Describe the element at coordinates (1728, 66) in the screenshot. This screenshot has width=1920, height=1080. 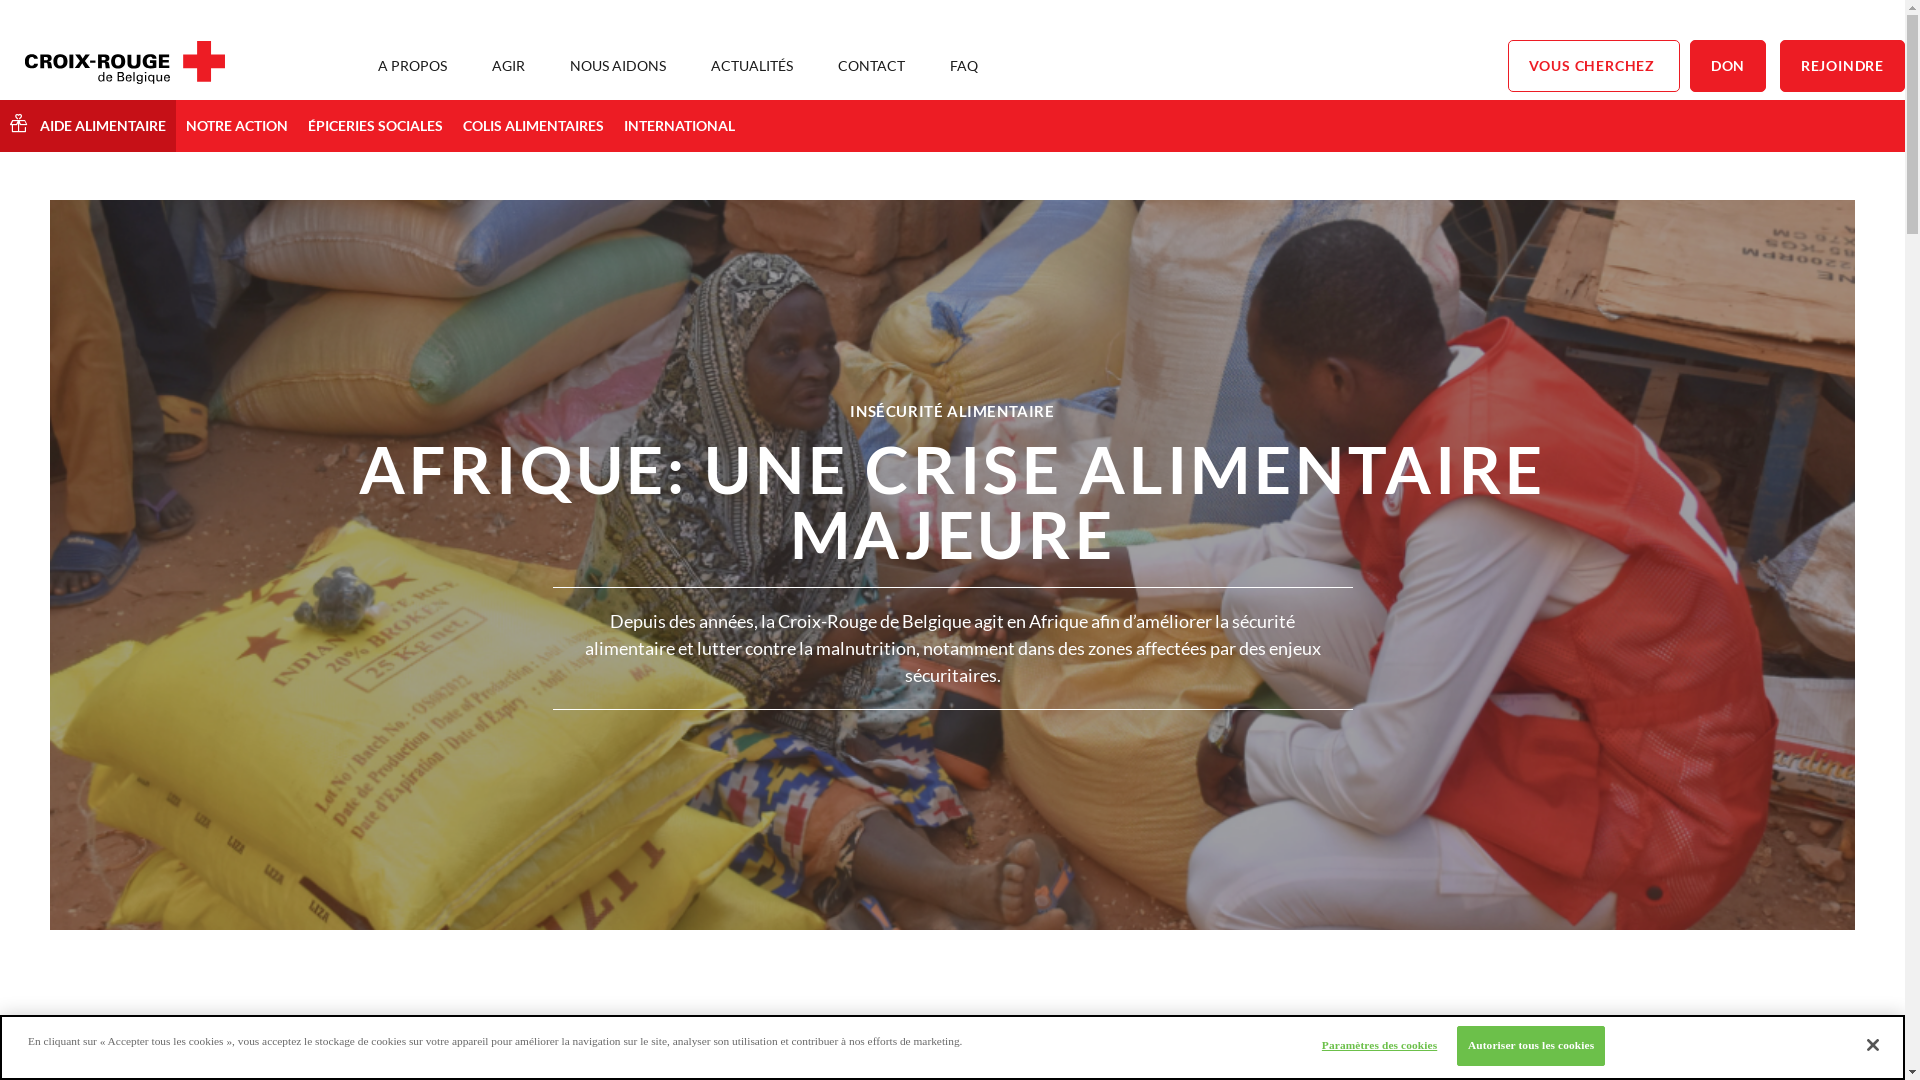
I see `DON` at that location.